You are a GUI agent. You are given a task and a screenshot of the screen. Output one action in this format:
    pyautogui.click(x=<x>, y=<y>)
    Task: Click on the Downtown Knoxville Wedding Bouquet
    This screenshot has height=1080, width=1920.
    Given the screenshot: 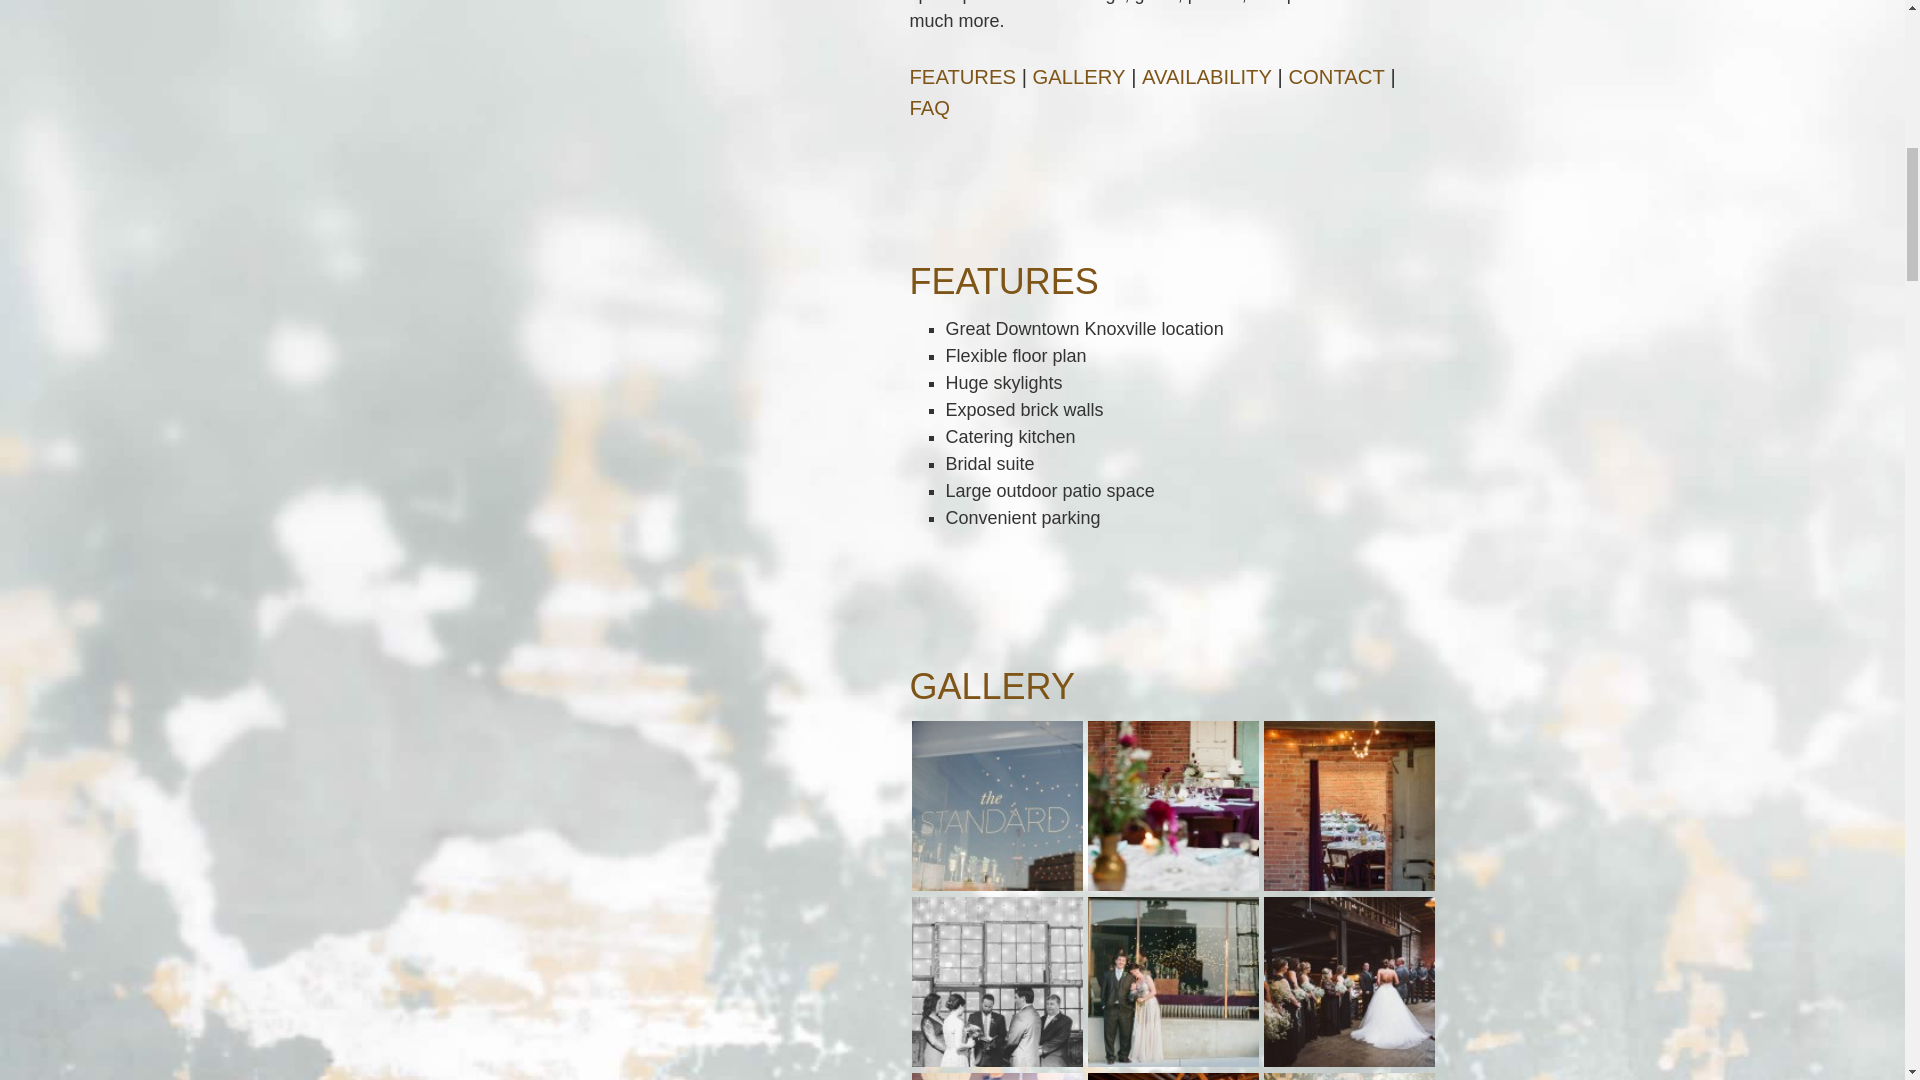 What is the action you would take?
    pyautogui.click(x=1348, y=1076)
    